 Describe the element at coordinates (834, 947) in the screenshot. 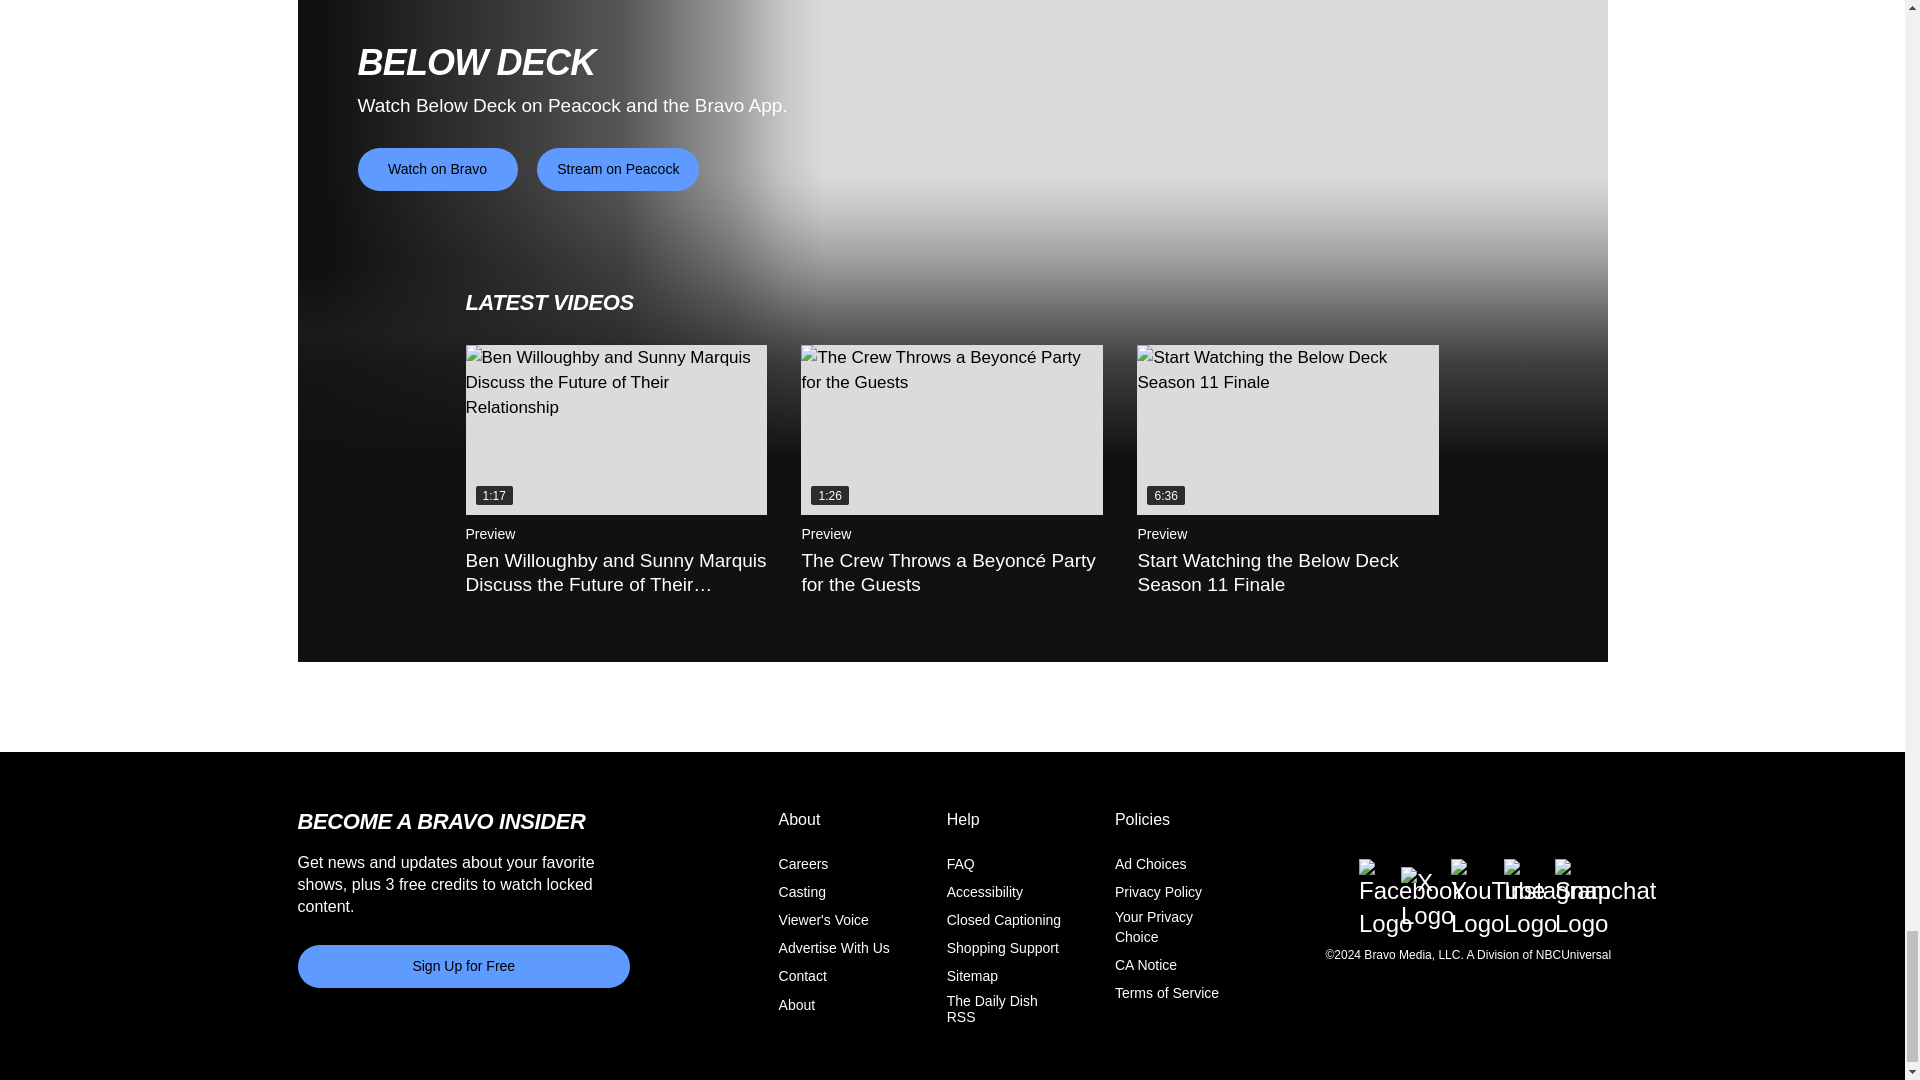

I see `Advertise With Us` at that location.